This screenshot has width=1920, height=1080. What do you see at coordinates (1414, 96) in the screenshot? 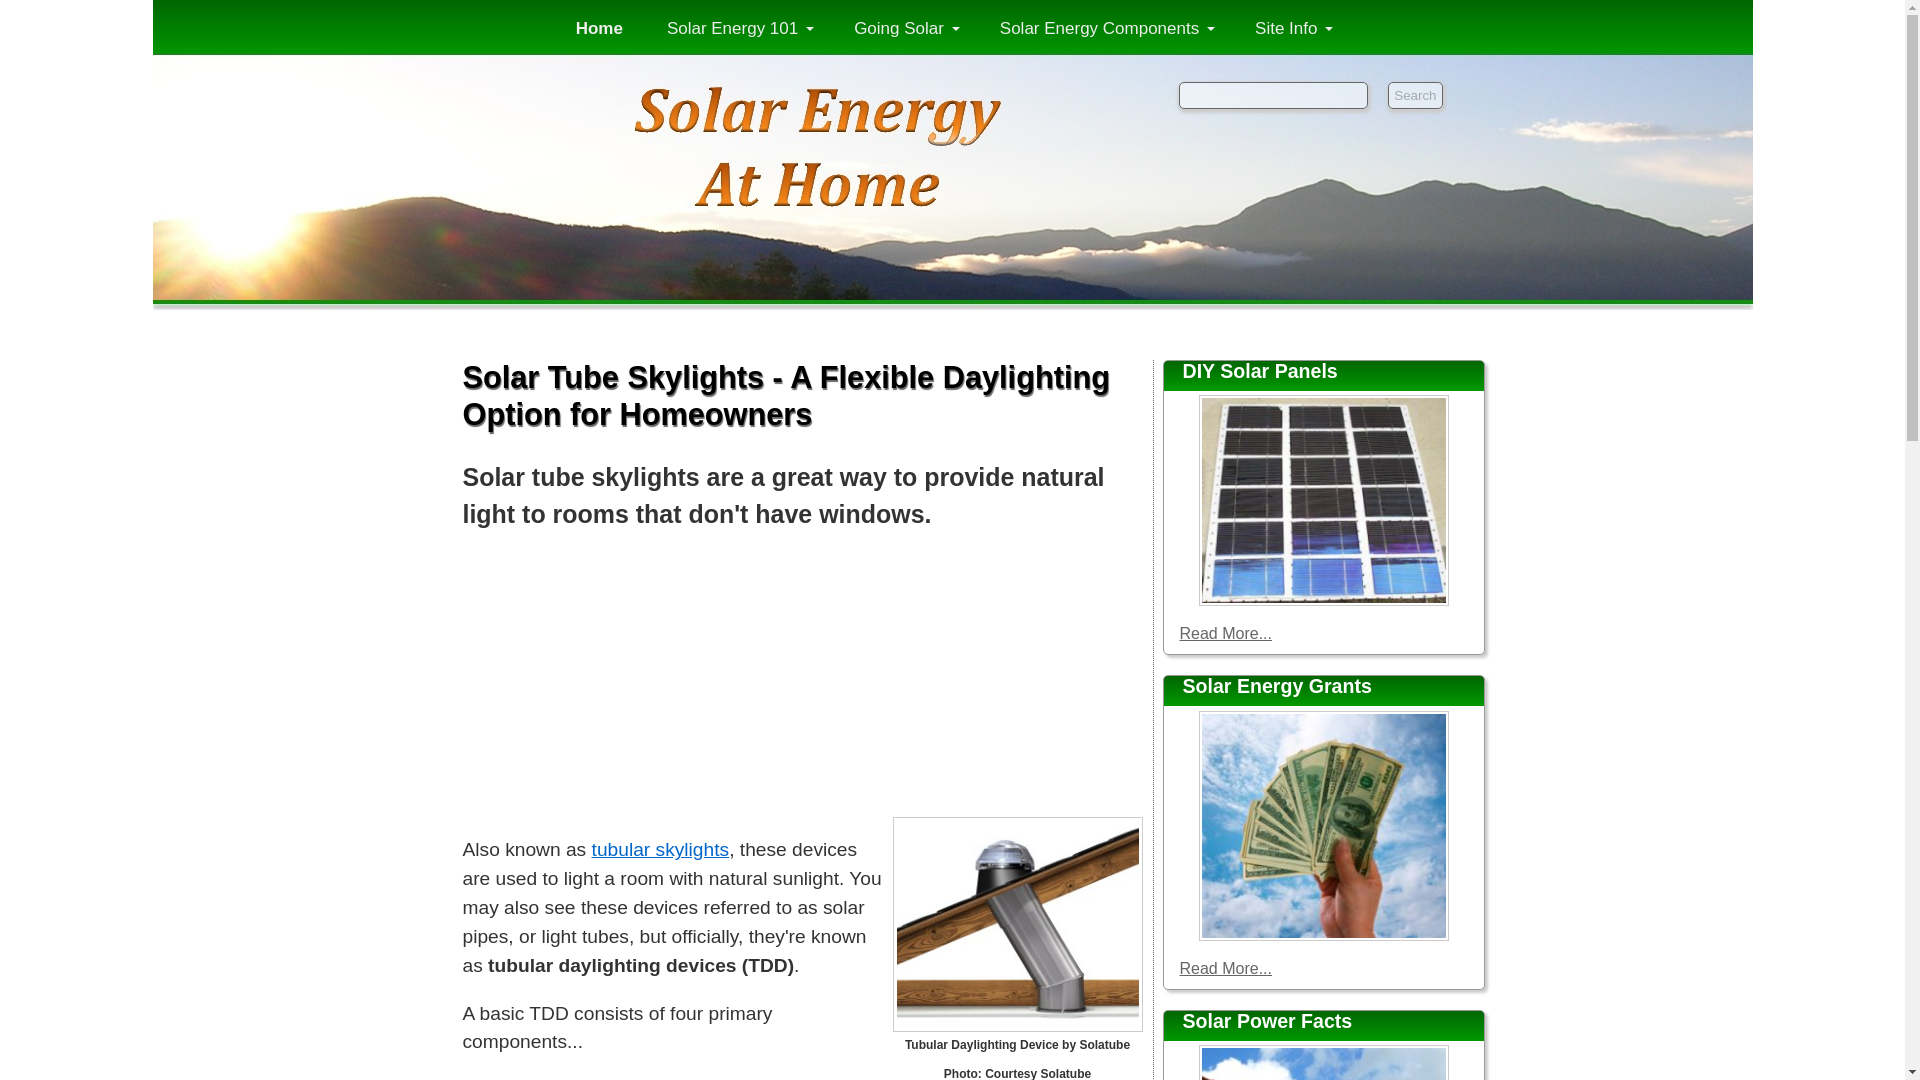
I see `Search` at bounding box center [1414, 96].